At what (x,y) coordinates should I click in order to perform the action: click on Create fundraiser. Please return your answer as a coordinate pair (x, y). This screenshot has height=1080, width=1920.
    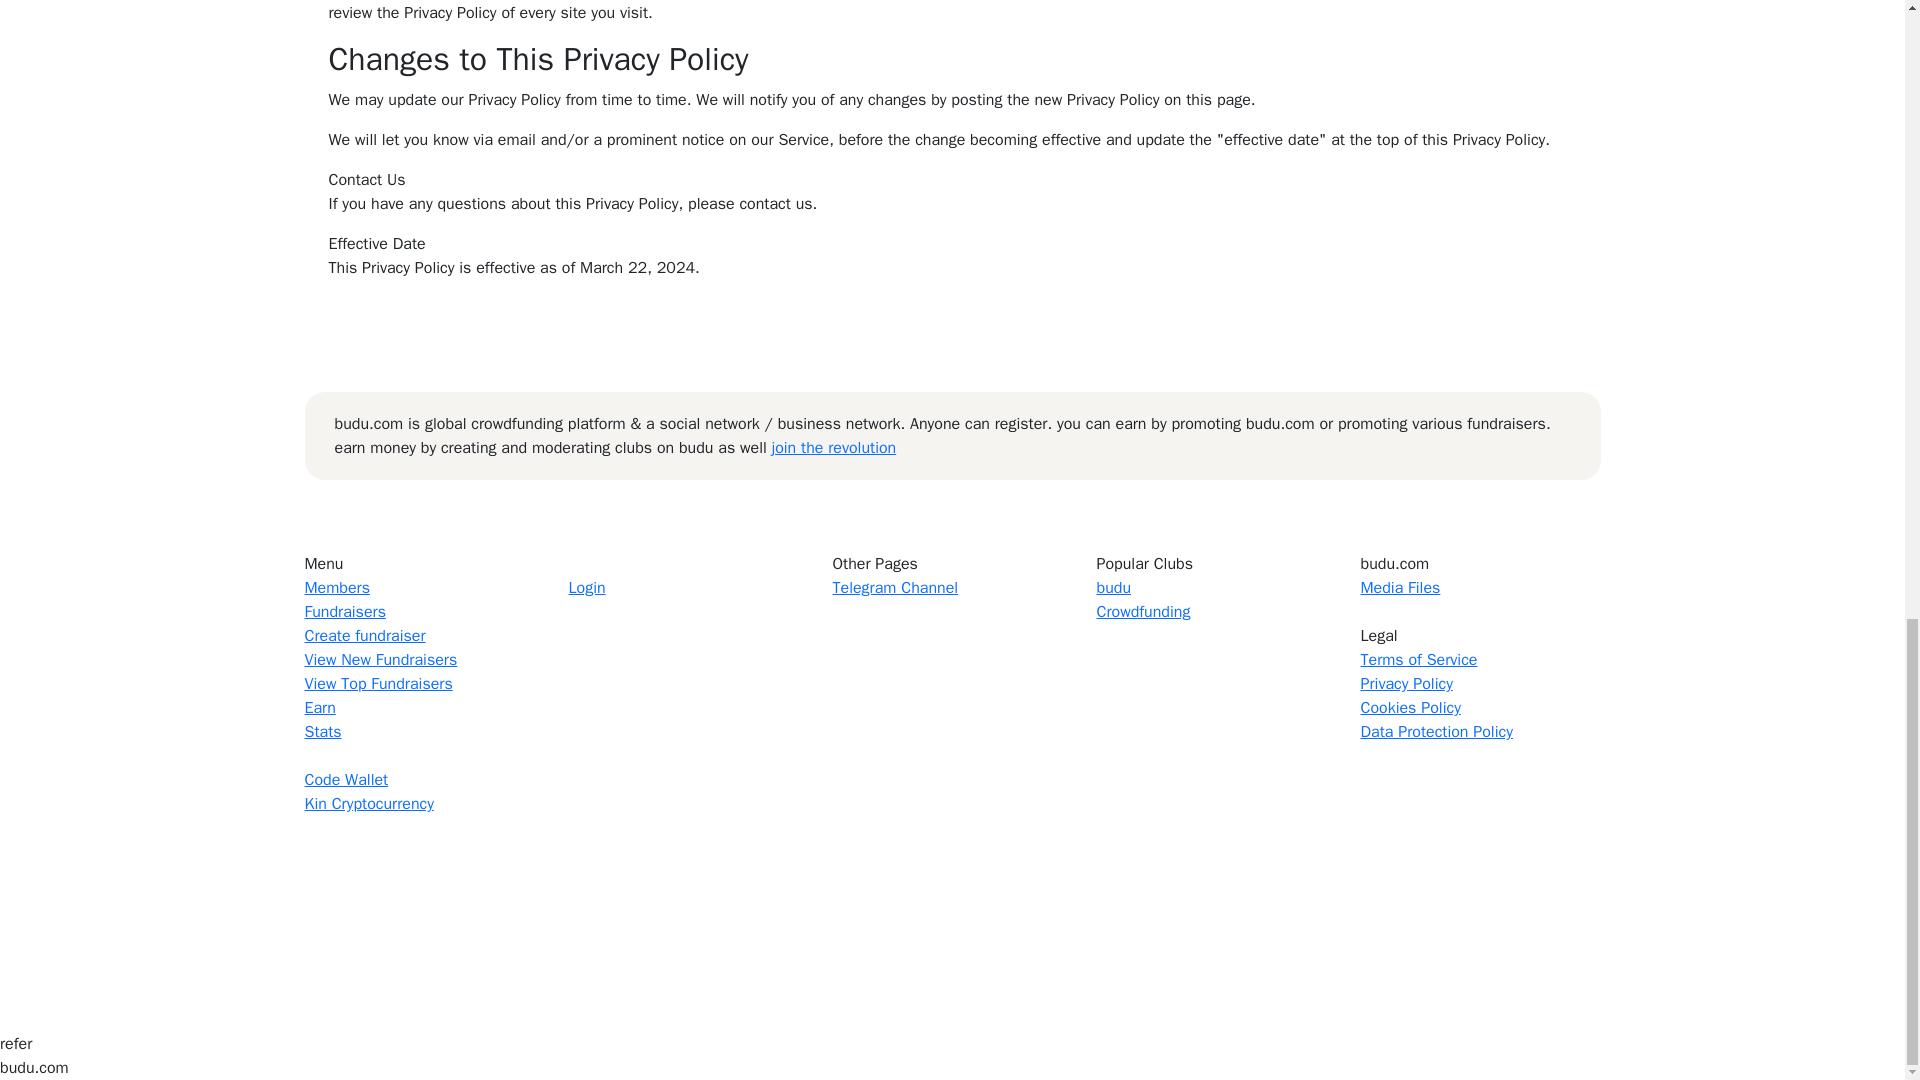
    Looking at the image, I should click on (364, 636).